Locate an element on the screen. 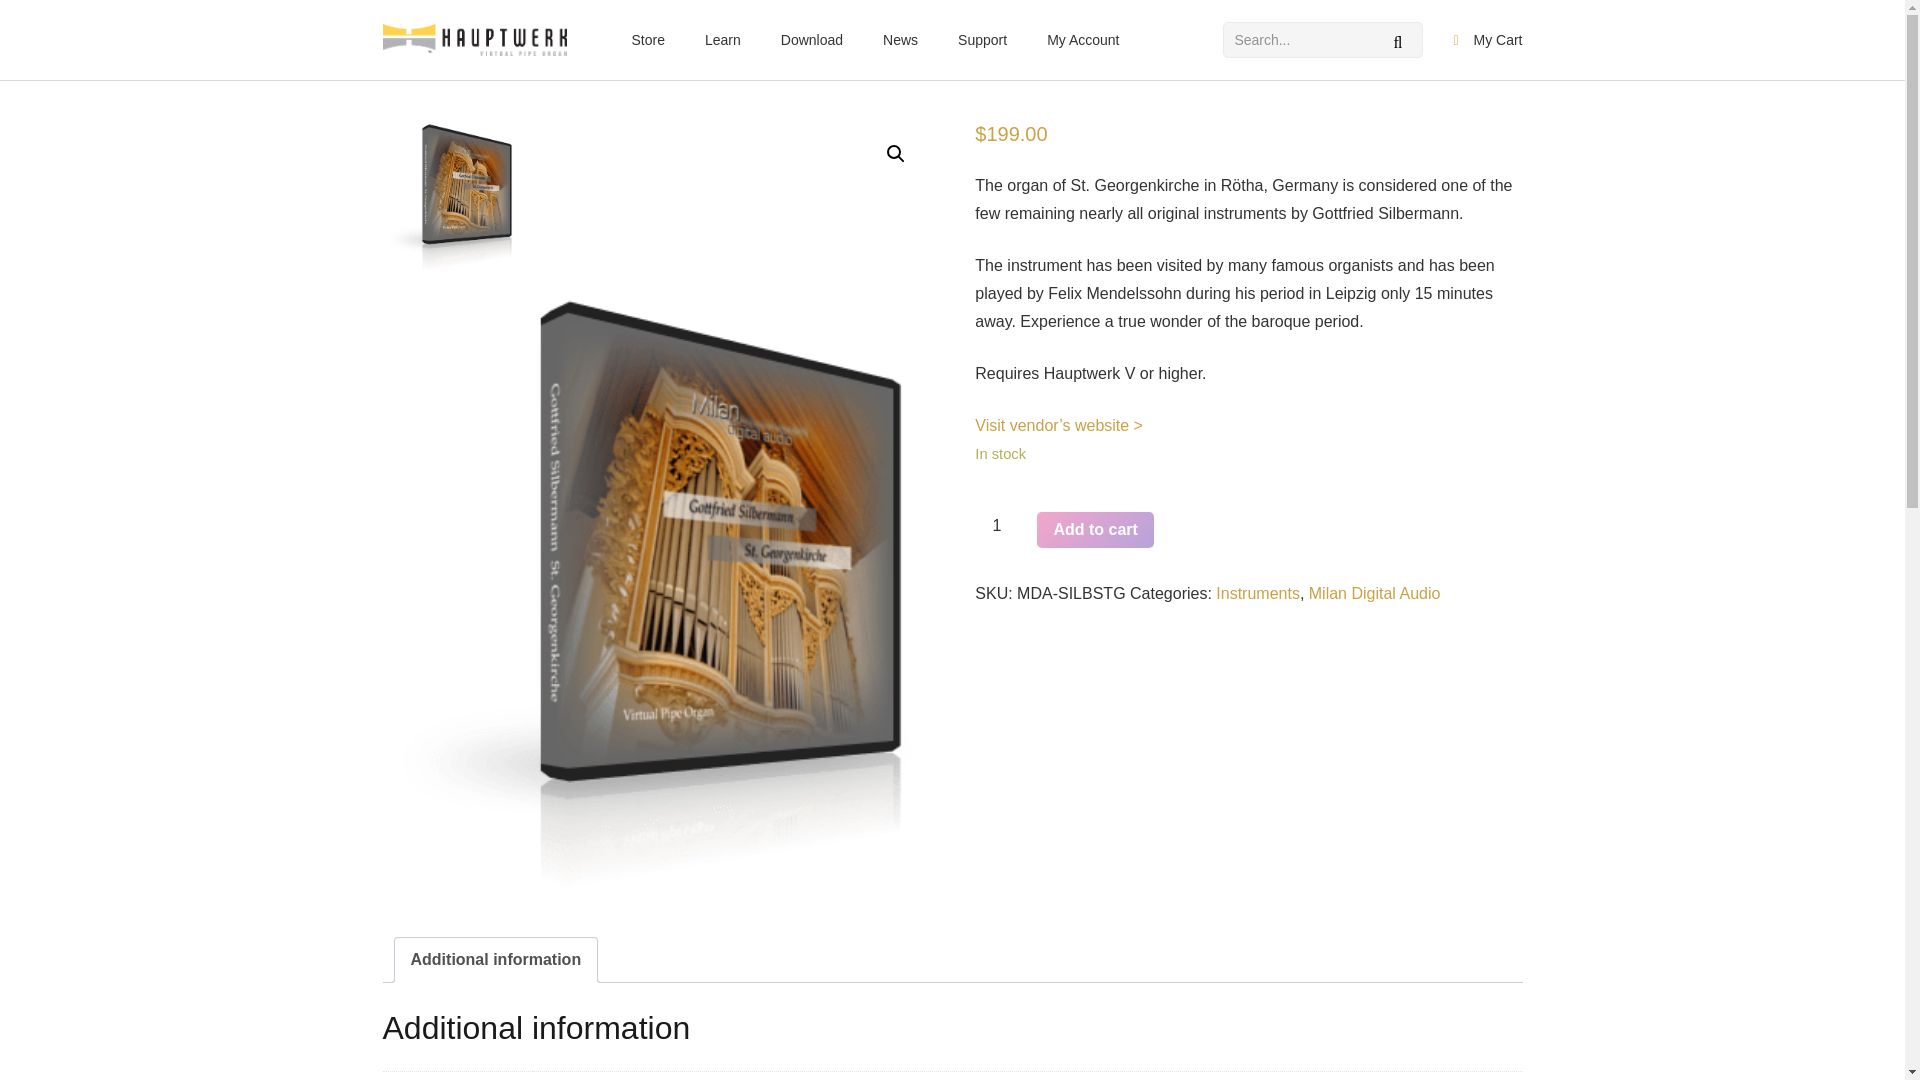  1 is located at coordinates (1004, 526).